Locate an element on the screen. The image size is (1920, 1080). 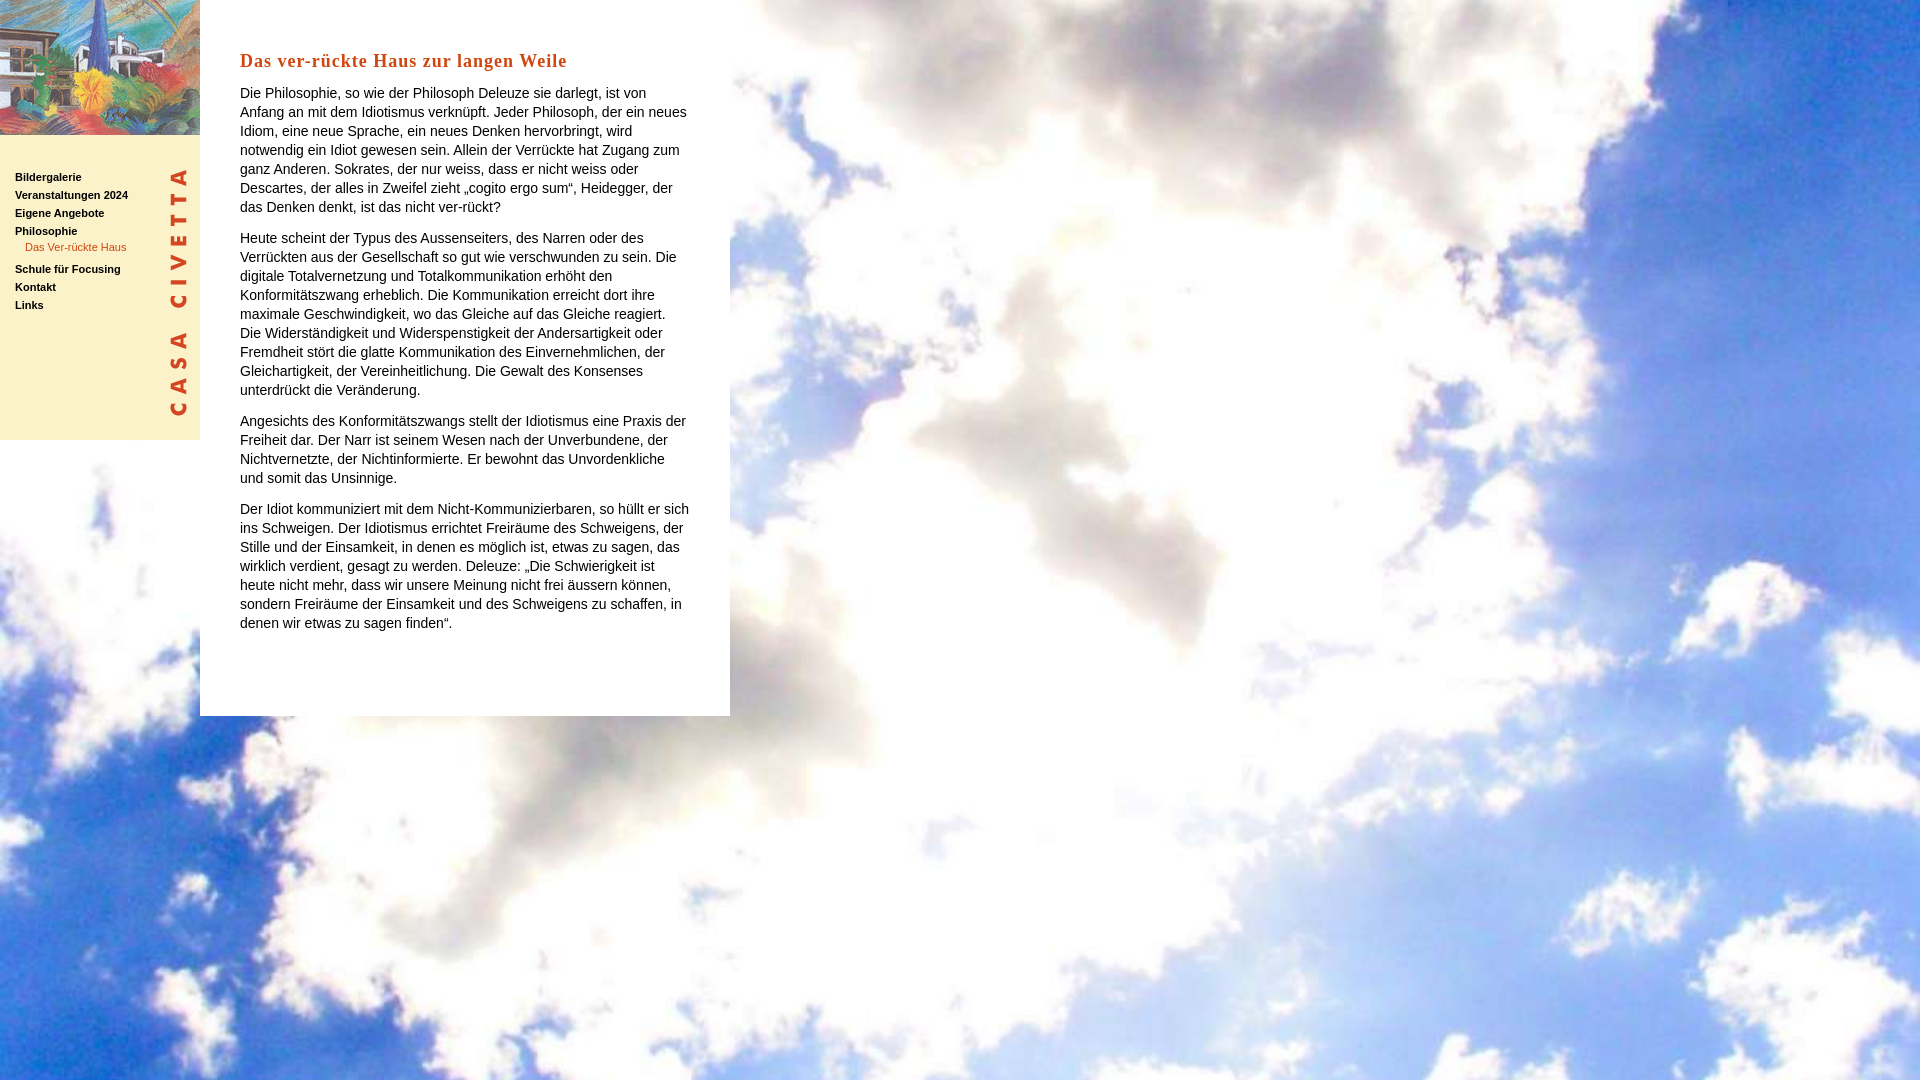
Veranstaltungen 2024 is located at coordinates (72, 195).